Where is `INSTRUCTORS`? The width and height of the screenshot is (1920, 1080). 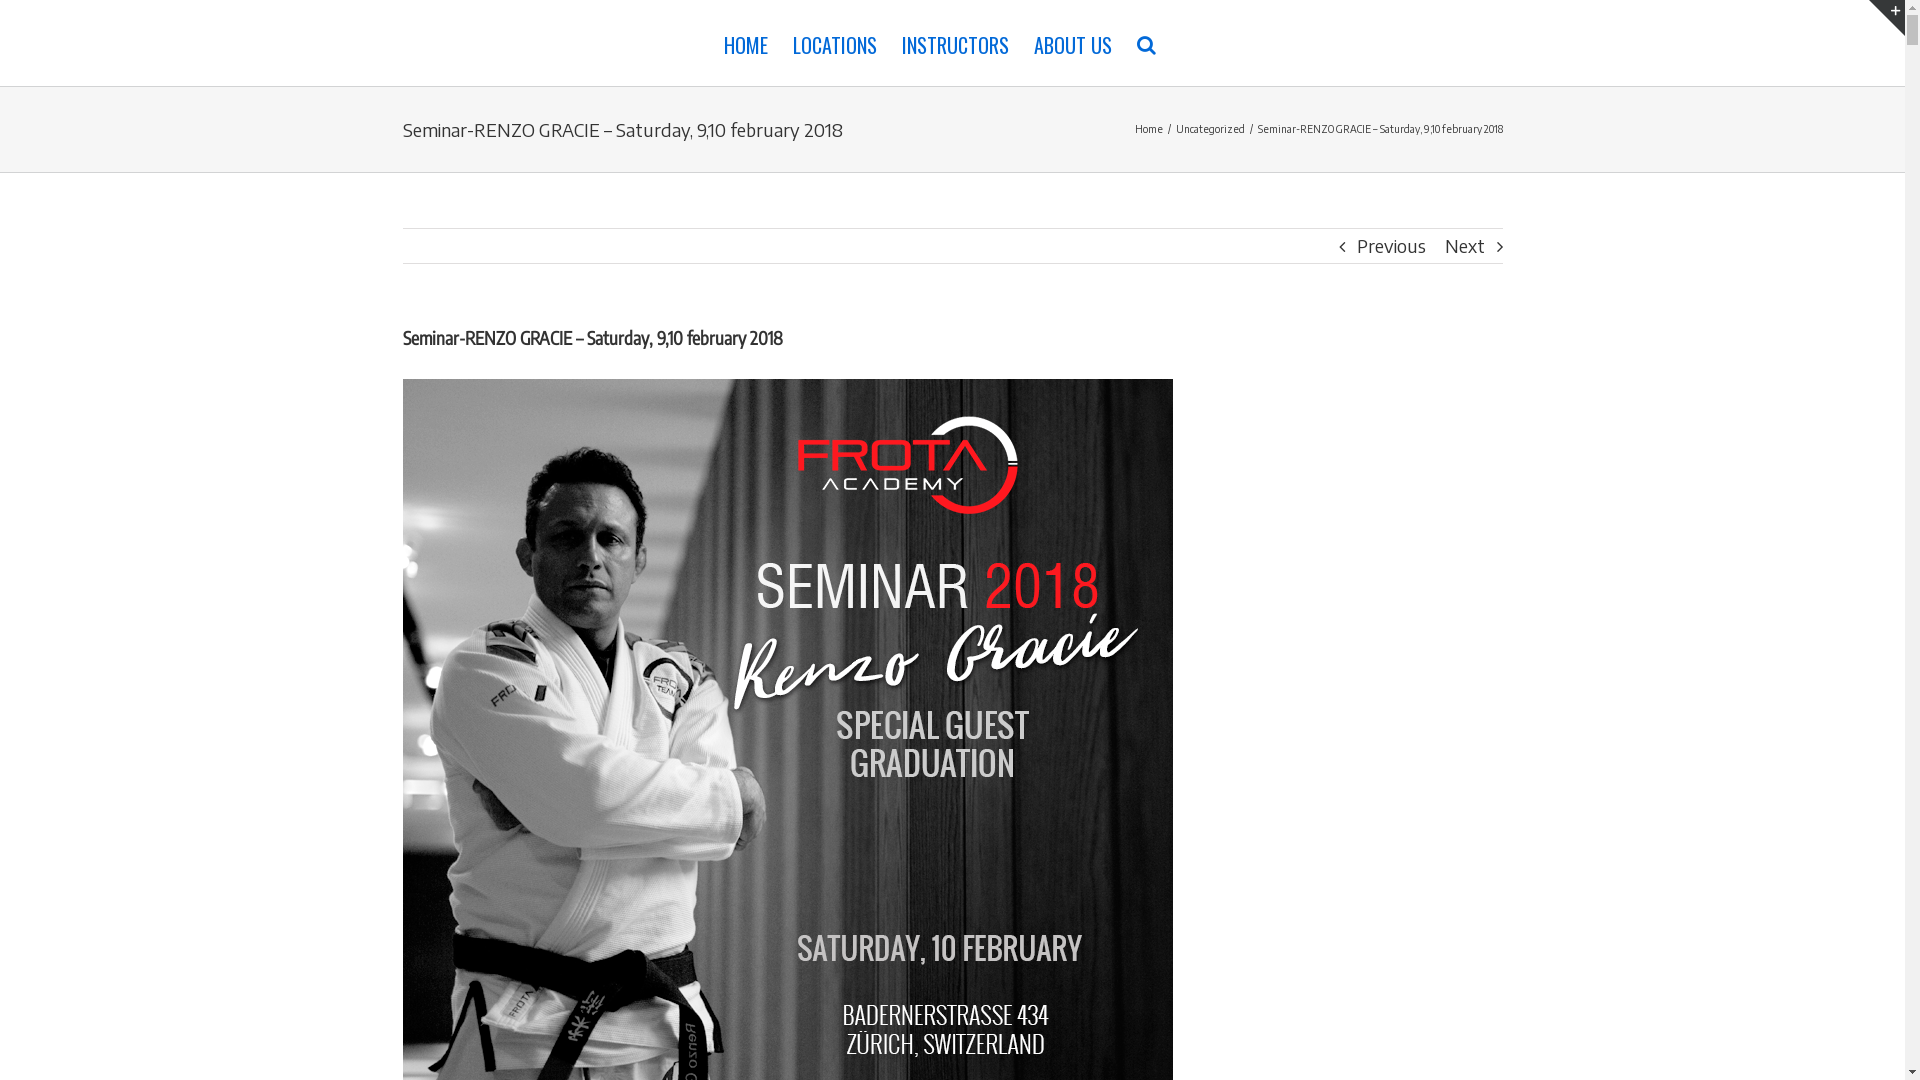
INSTRUCTORS is located at coordinates (956, 43).